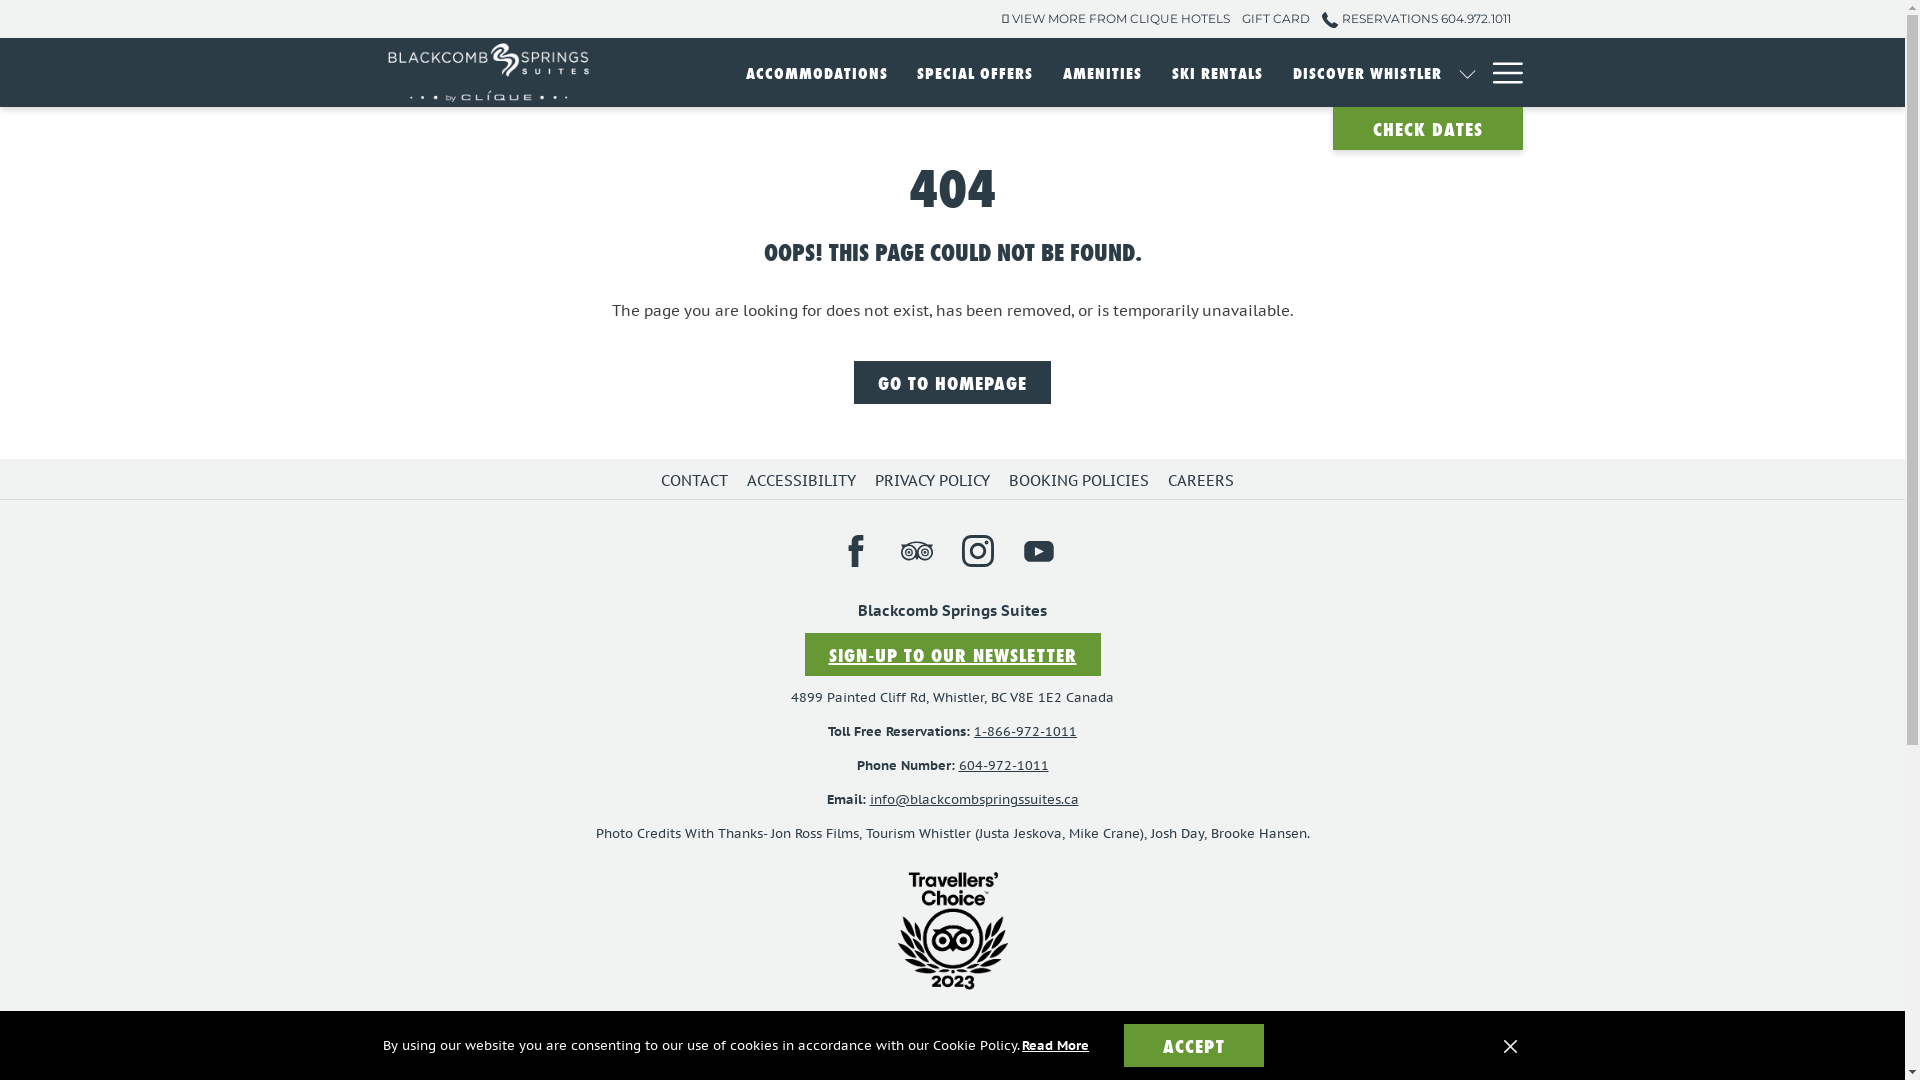 The width and height of the screenshot is (1920, 1080). What do you see at coordinates (1427, 128) in the screenshot?
I see `CHECK DATES` at bounding box center [1427, 128].